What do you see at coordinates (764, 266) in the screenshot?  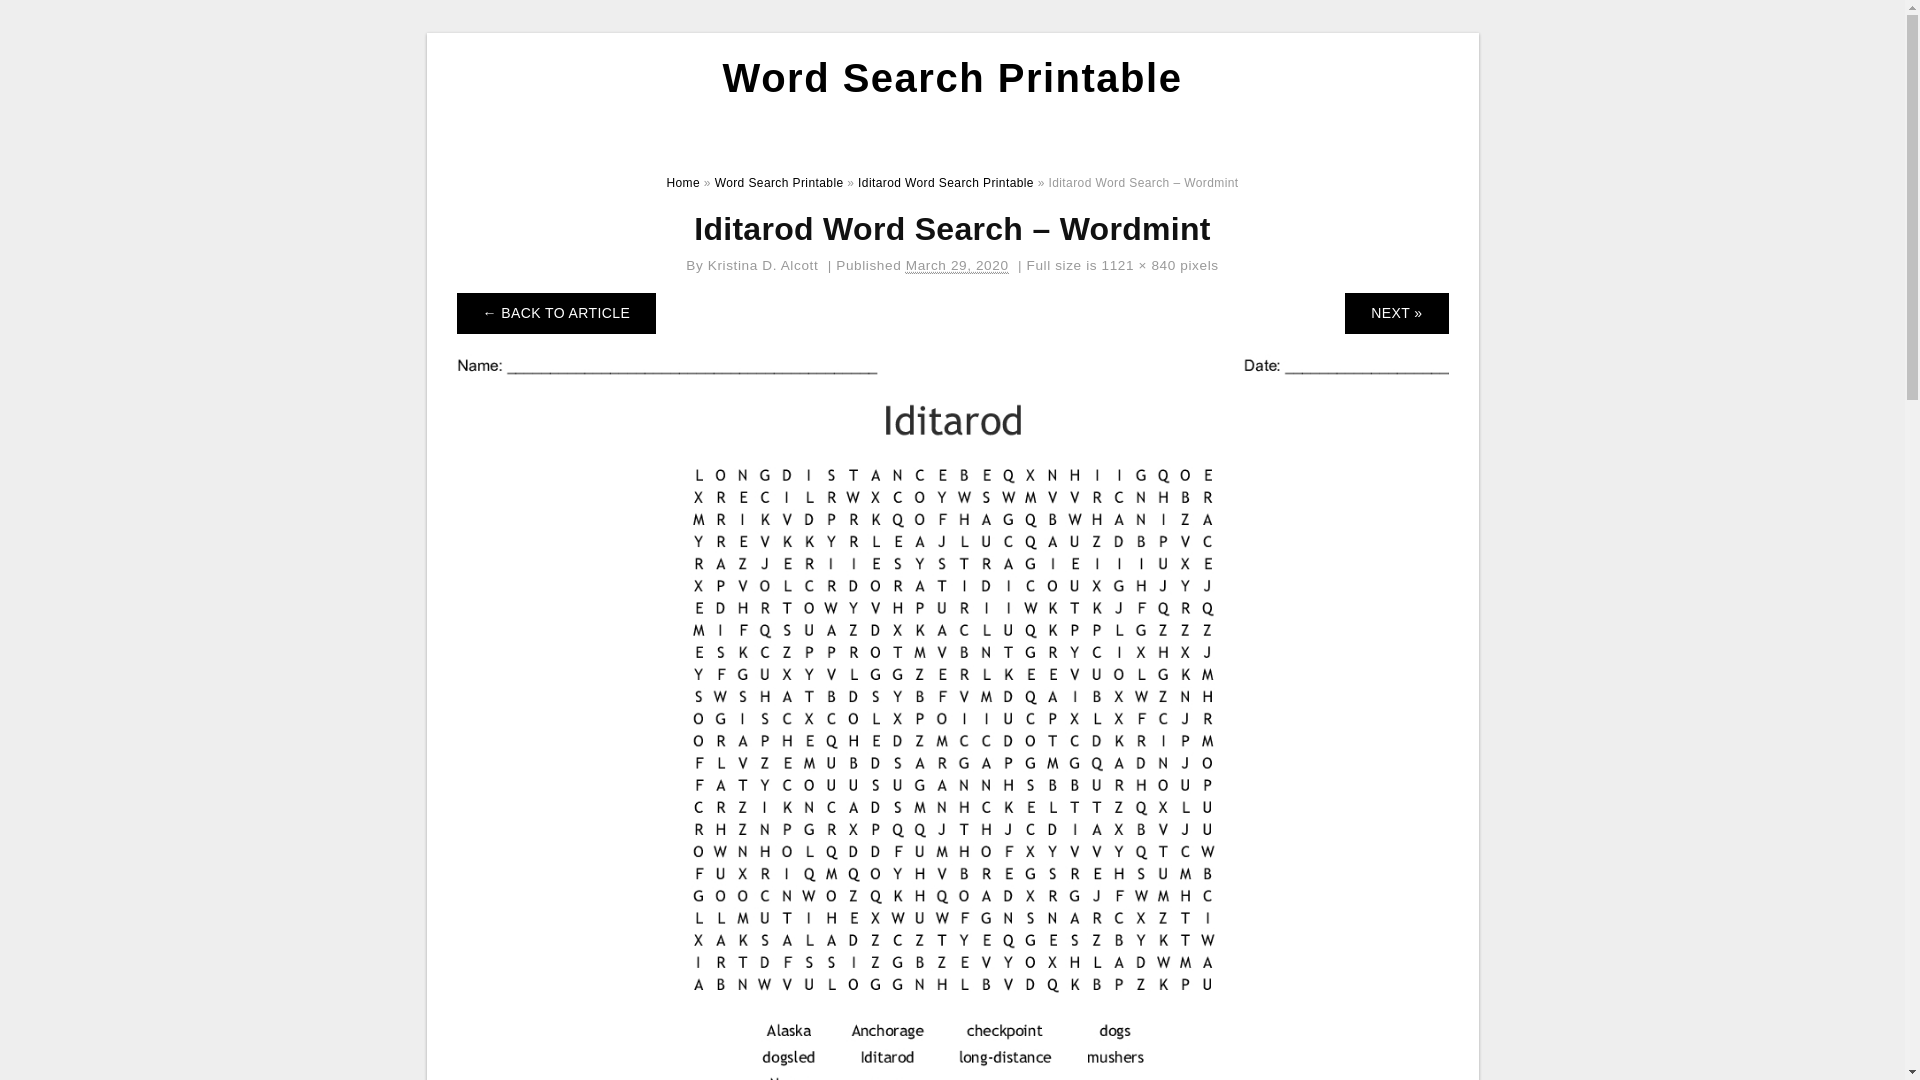 I see `Kristina D. Alcott` at bounding box center [764, 266].